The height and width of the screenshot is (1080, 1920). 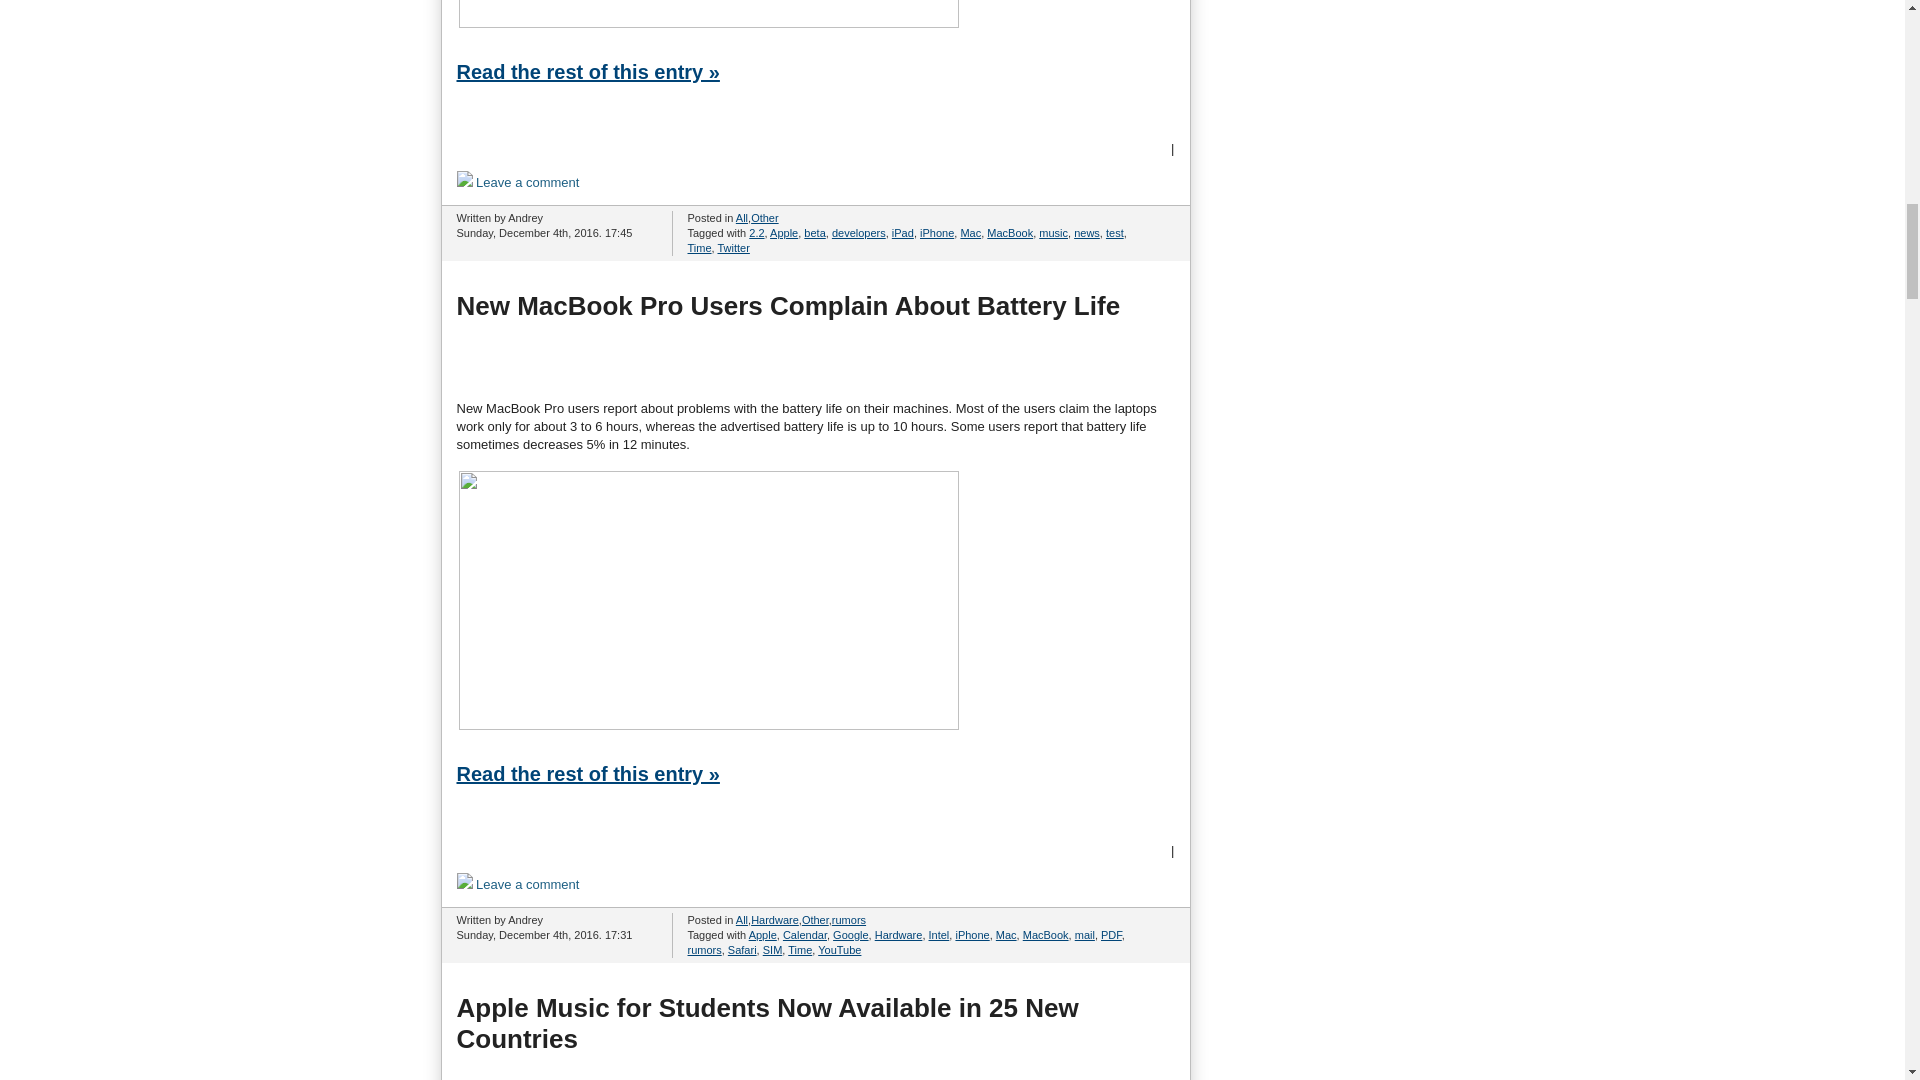 What do you see at coordinates (816, 919) in the screenshot?
I see `View all posts in Other` at bounding box center [816, 919].